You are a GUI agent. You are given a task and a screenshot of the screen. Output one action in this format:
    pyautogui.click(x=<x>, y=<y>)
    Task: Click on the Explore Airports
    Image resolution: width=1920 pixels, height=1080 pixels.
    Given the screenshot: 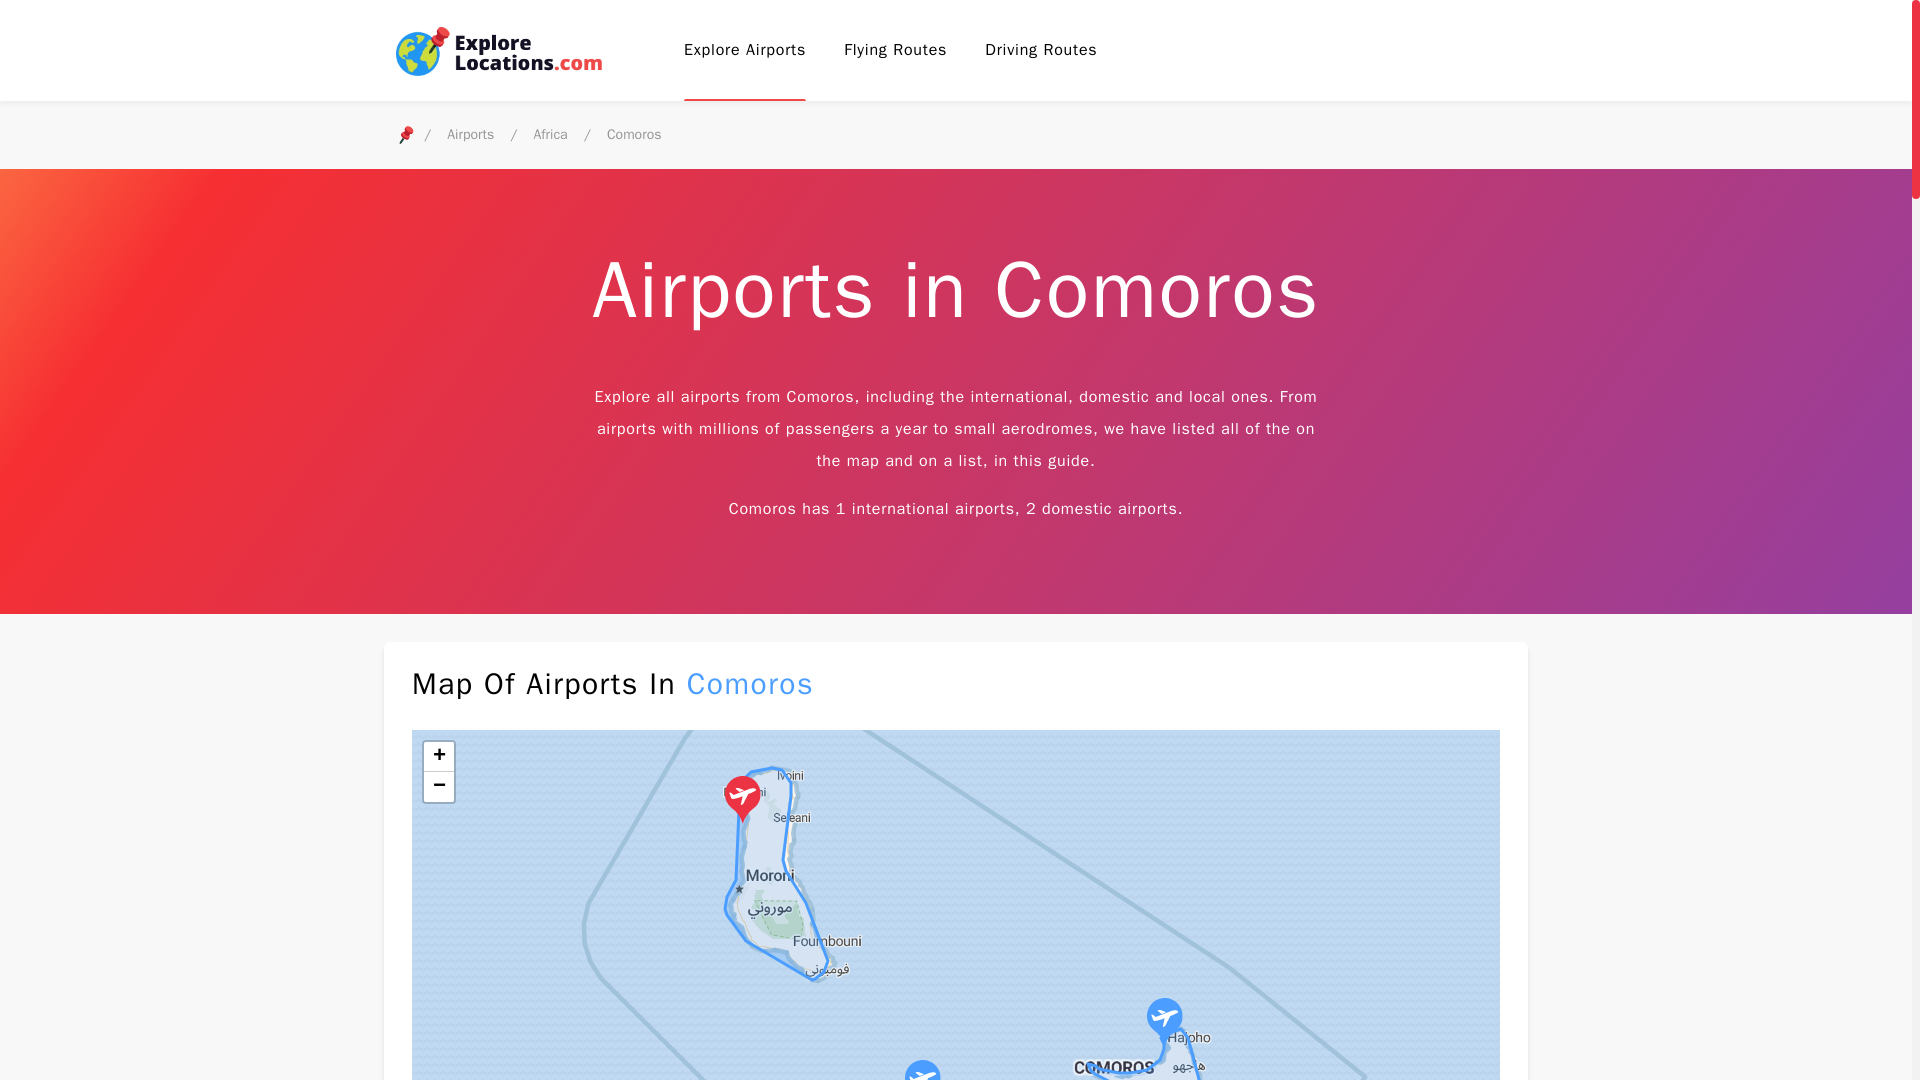 What is the action you would take?
    pyautogui.click(x=744, y=49)
    